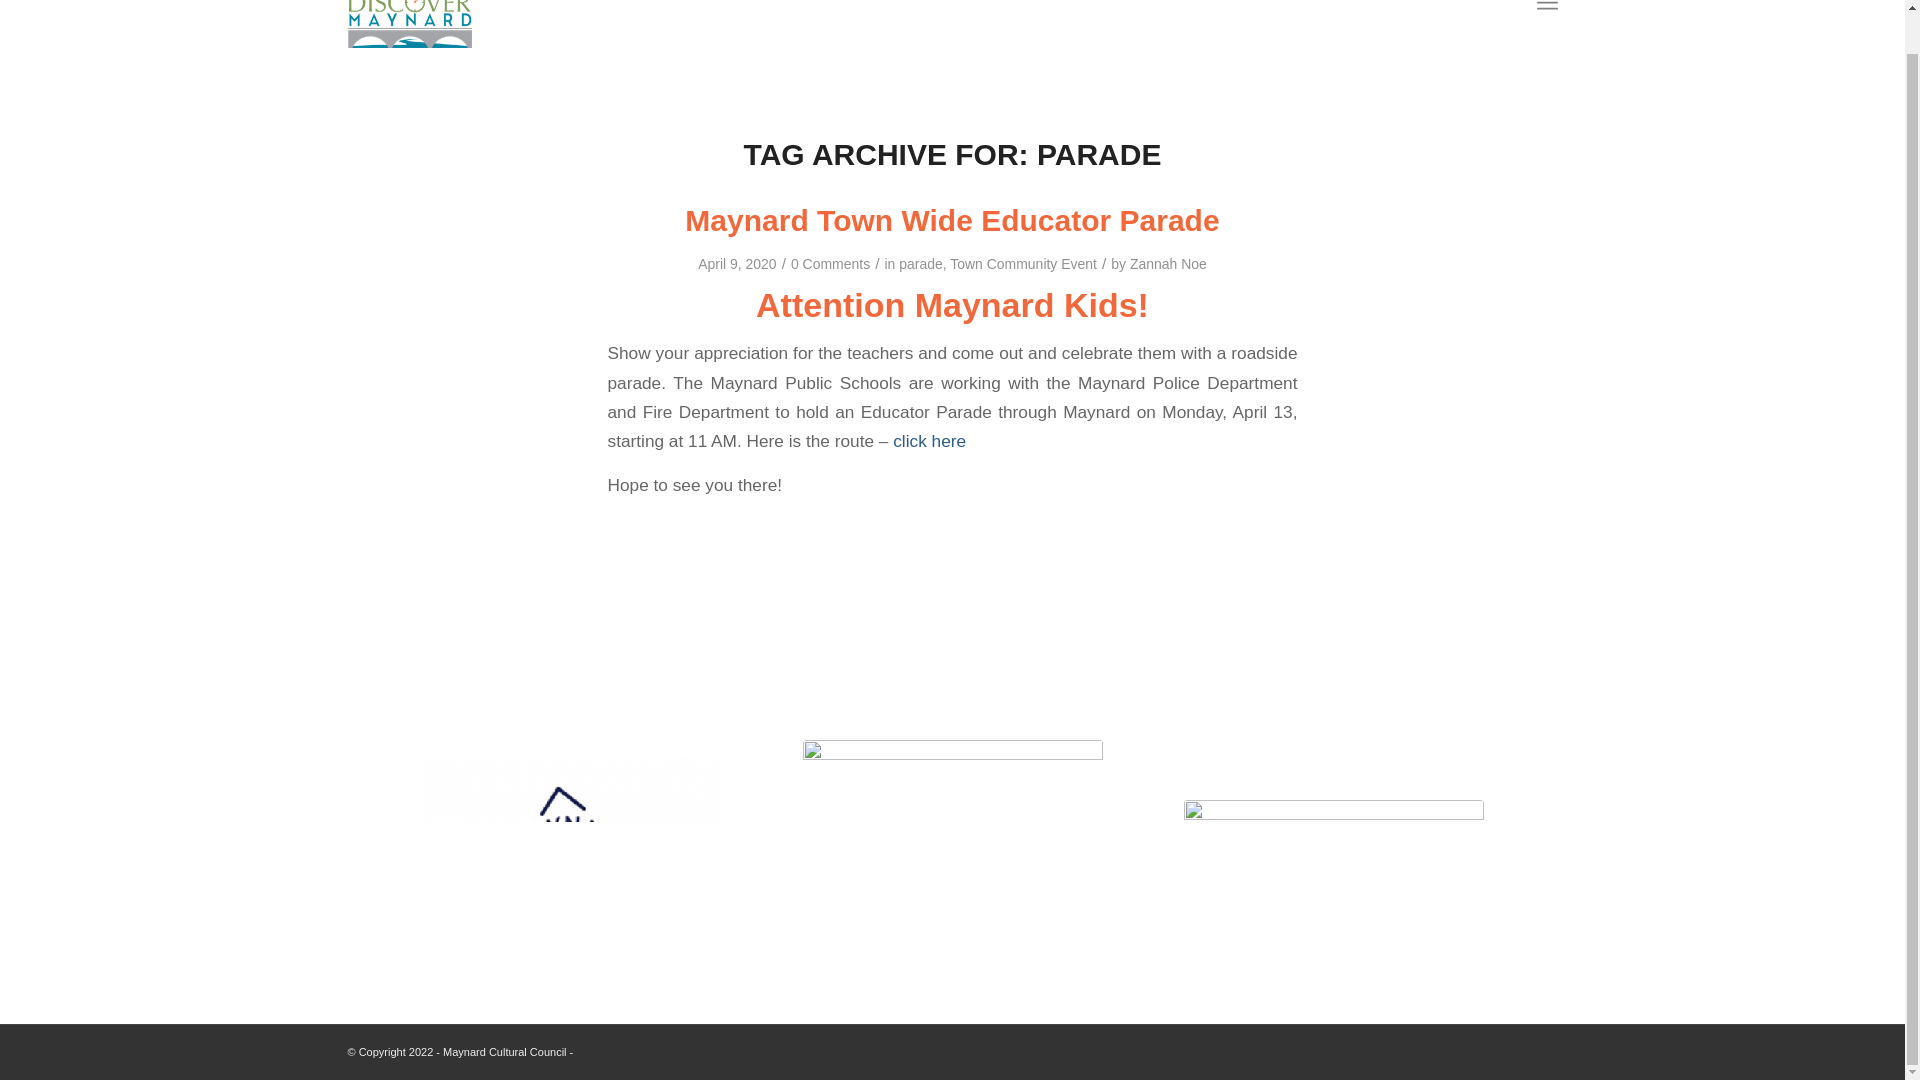 The height and width of the screenshot is (1080, 1920). Describe the element at coordinates (410, 24) in the screenshot. I see `dm-logo-2022-enfold-1` at that location.